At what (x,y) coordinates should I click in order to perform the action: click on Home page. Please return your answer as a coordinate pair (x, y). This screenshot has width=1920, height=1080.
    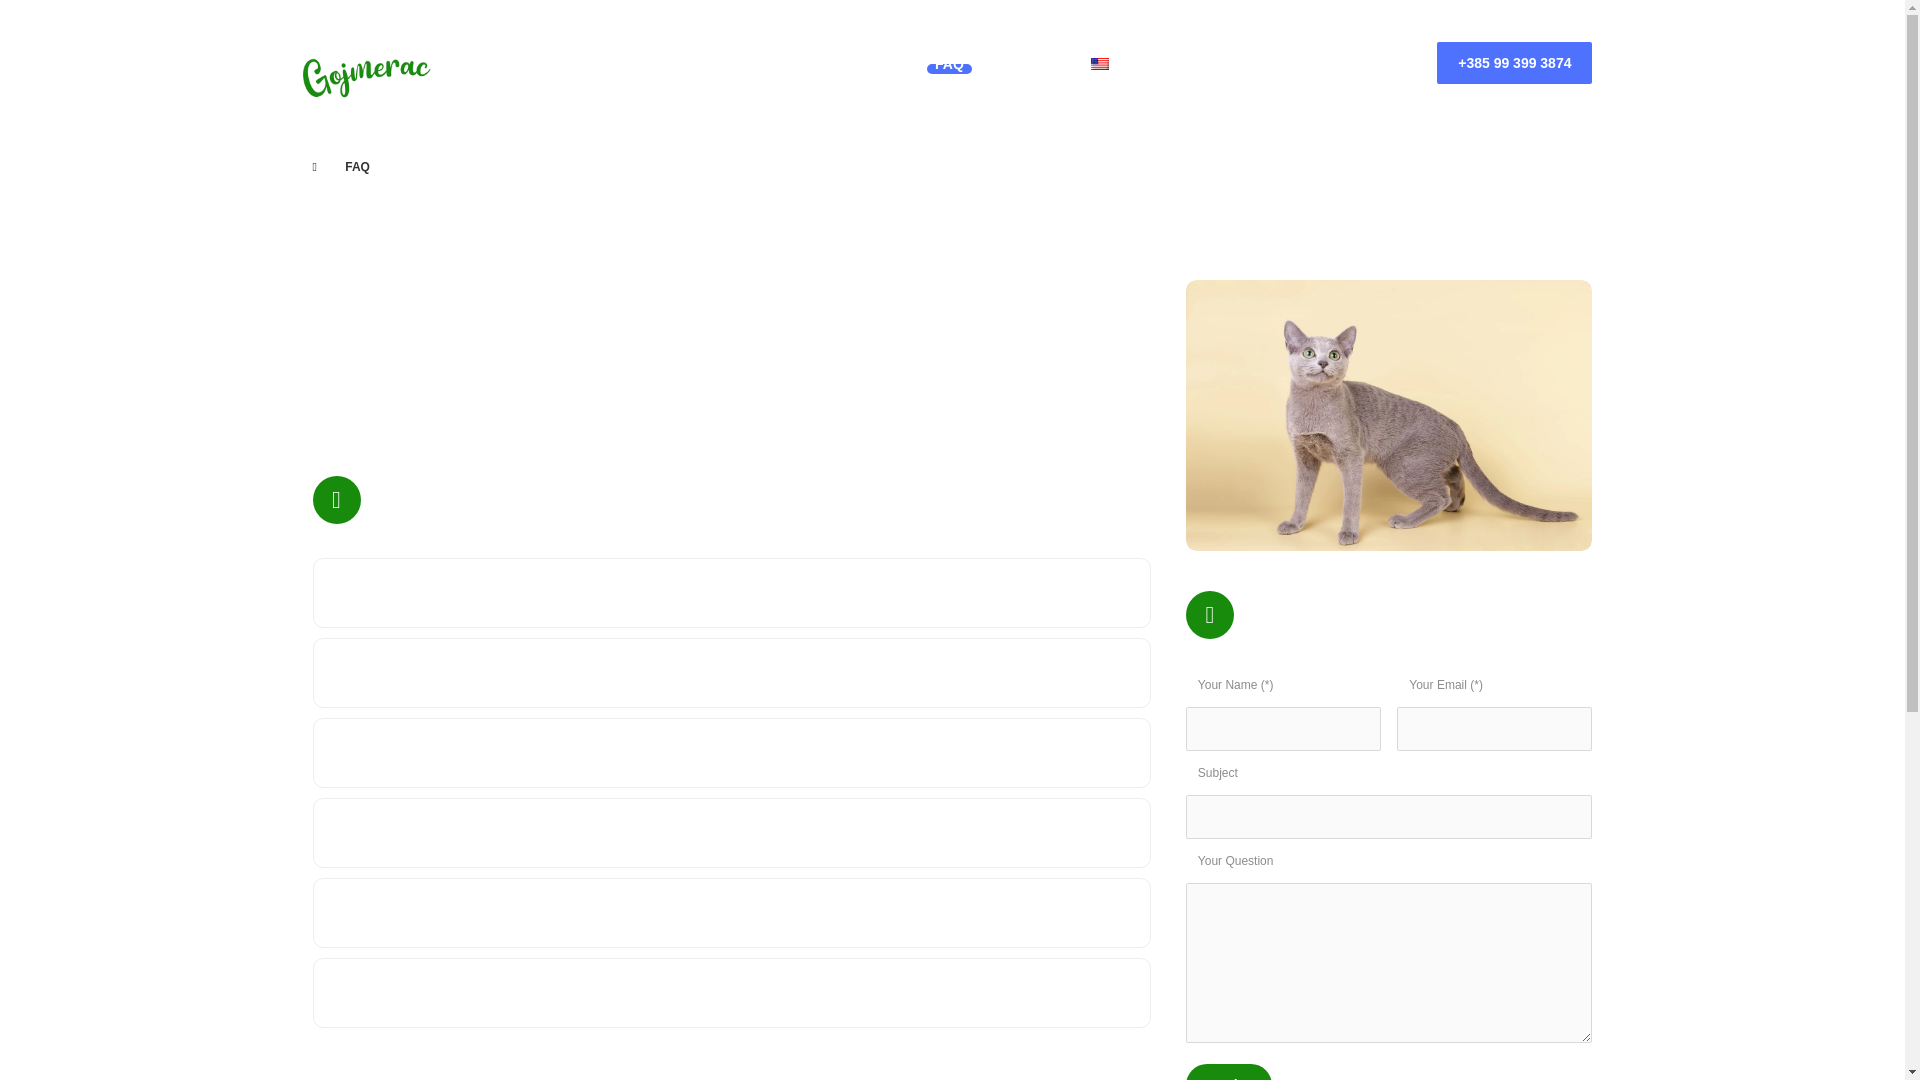
    Looking at the image, I should click on (314, 166).